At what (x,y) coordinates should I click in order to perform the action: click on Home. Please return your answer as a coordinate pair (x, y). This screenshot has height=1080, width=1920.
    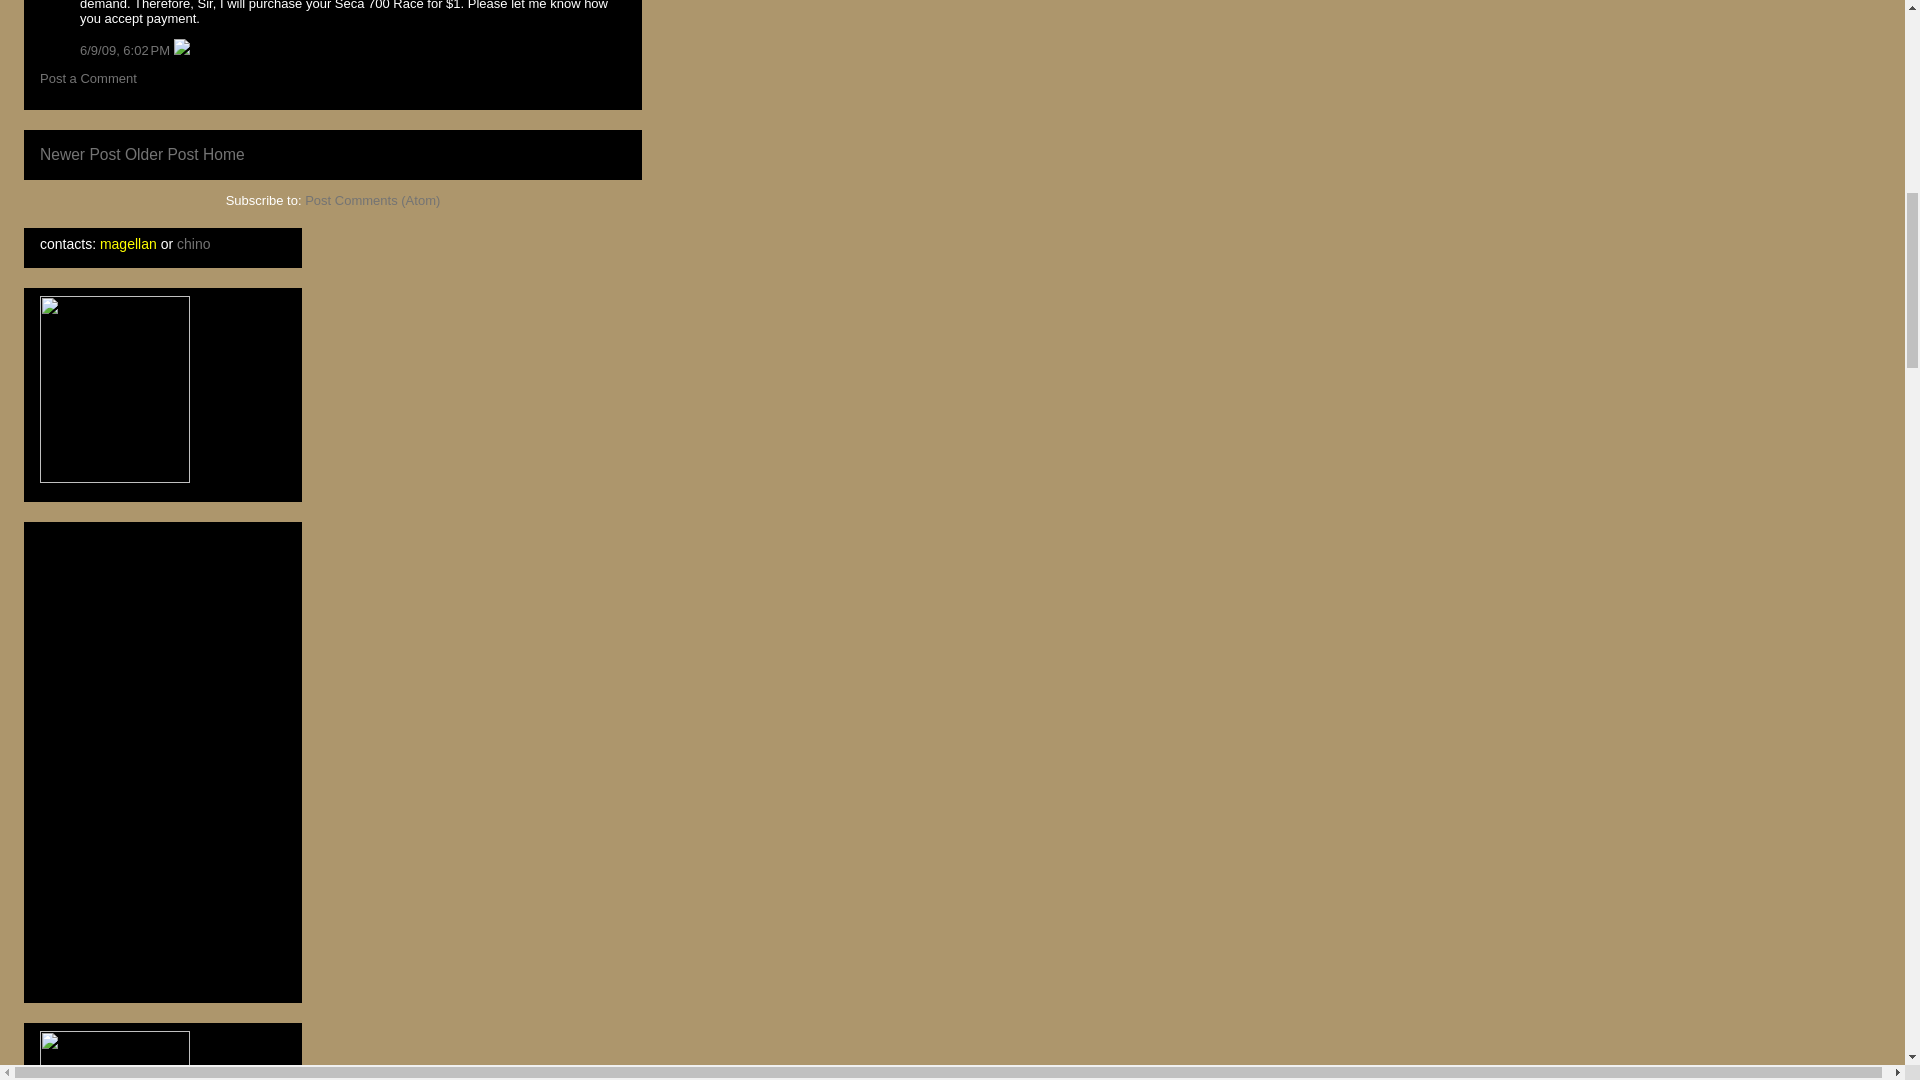
    Looking at the image, I should click on (224, 154).